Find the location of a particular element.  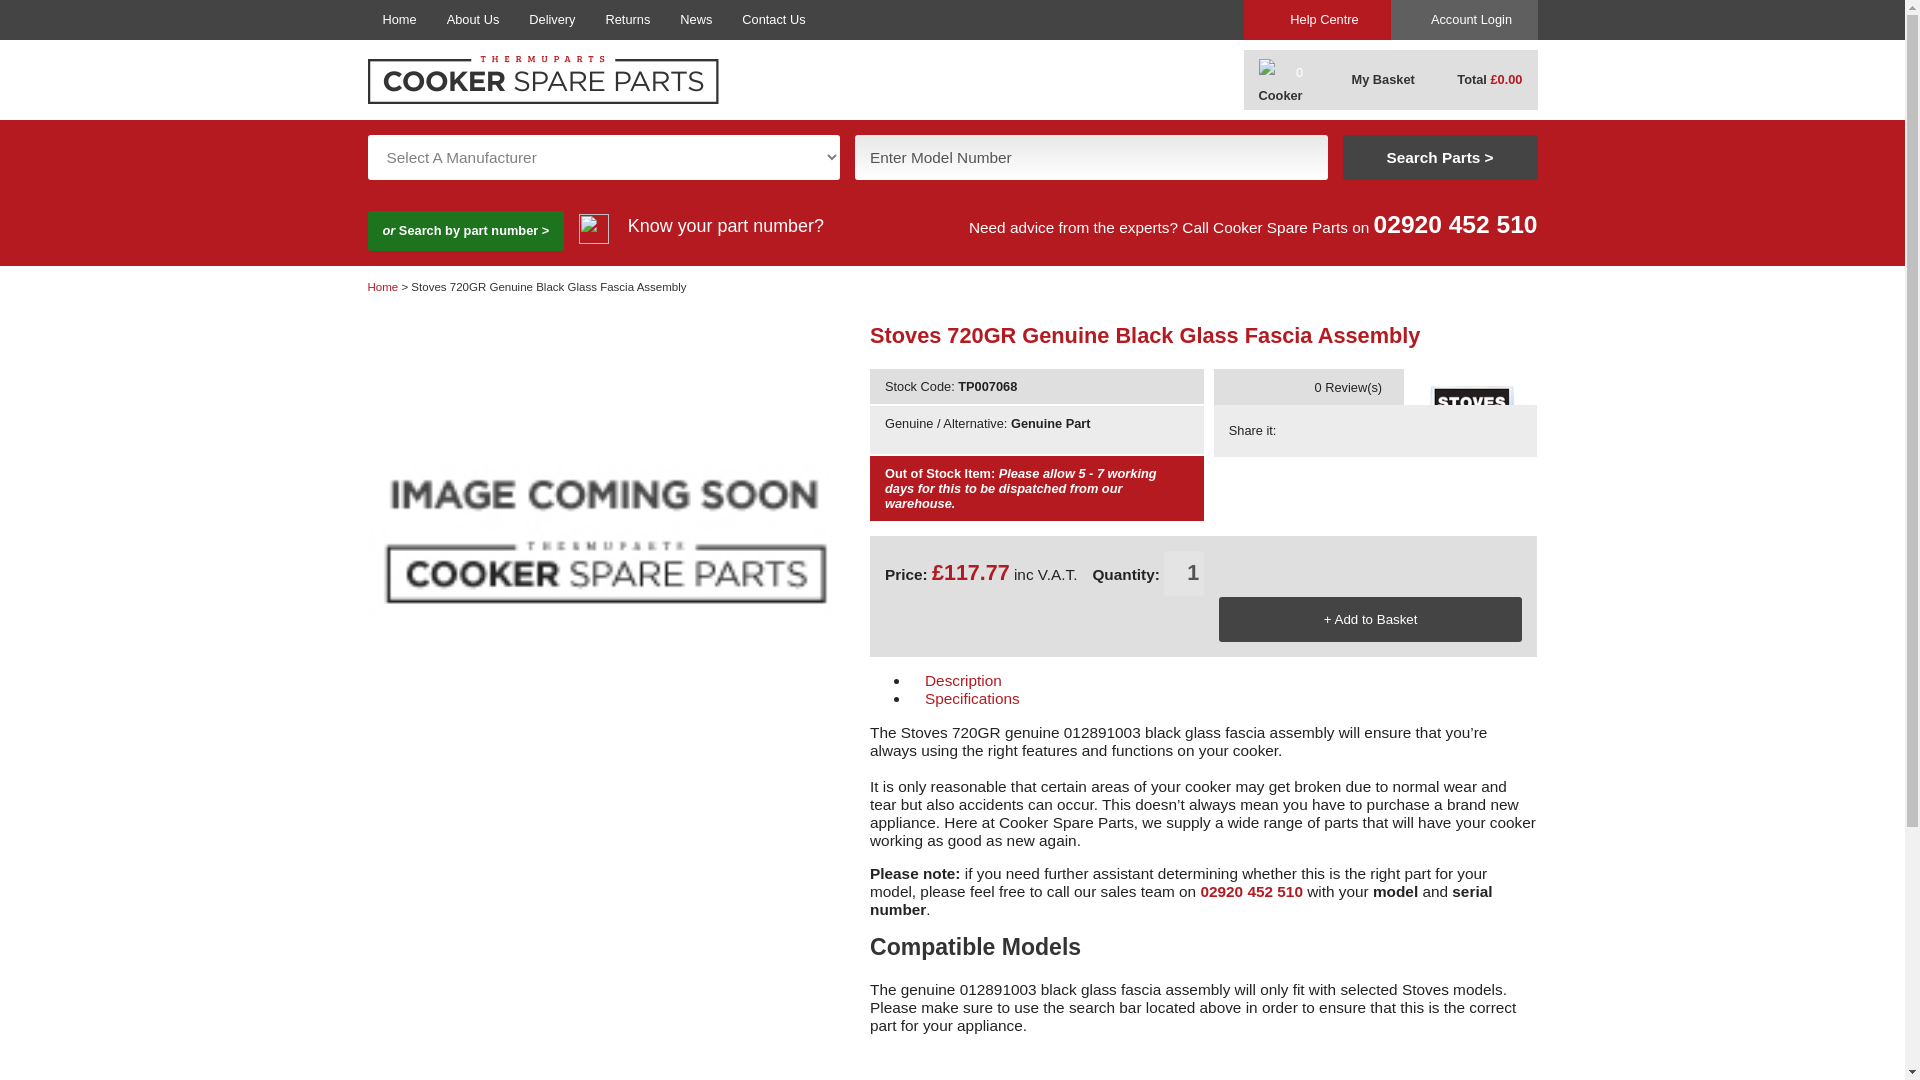

Delivery is located at coordinates (552, 20).